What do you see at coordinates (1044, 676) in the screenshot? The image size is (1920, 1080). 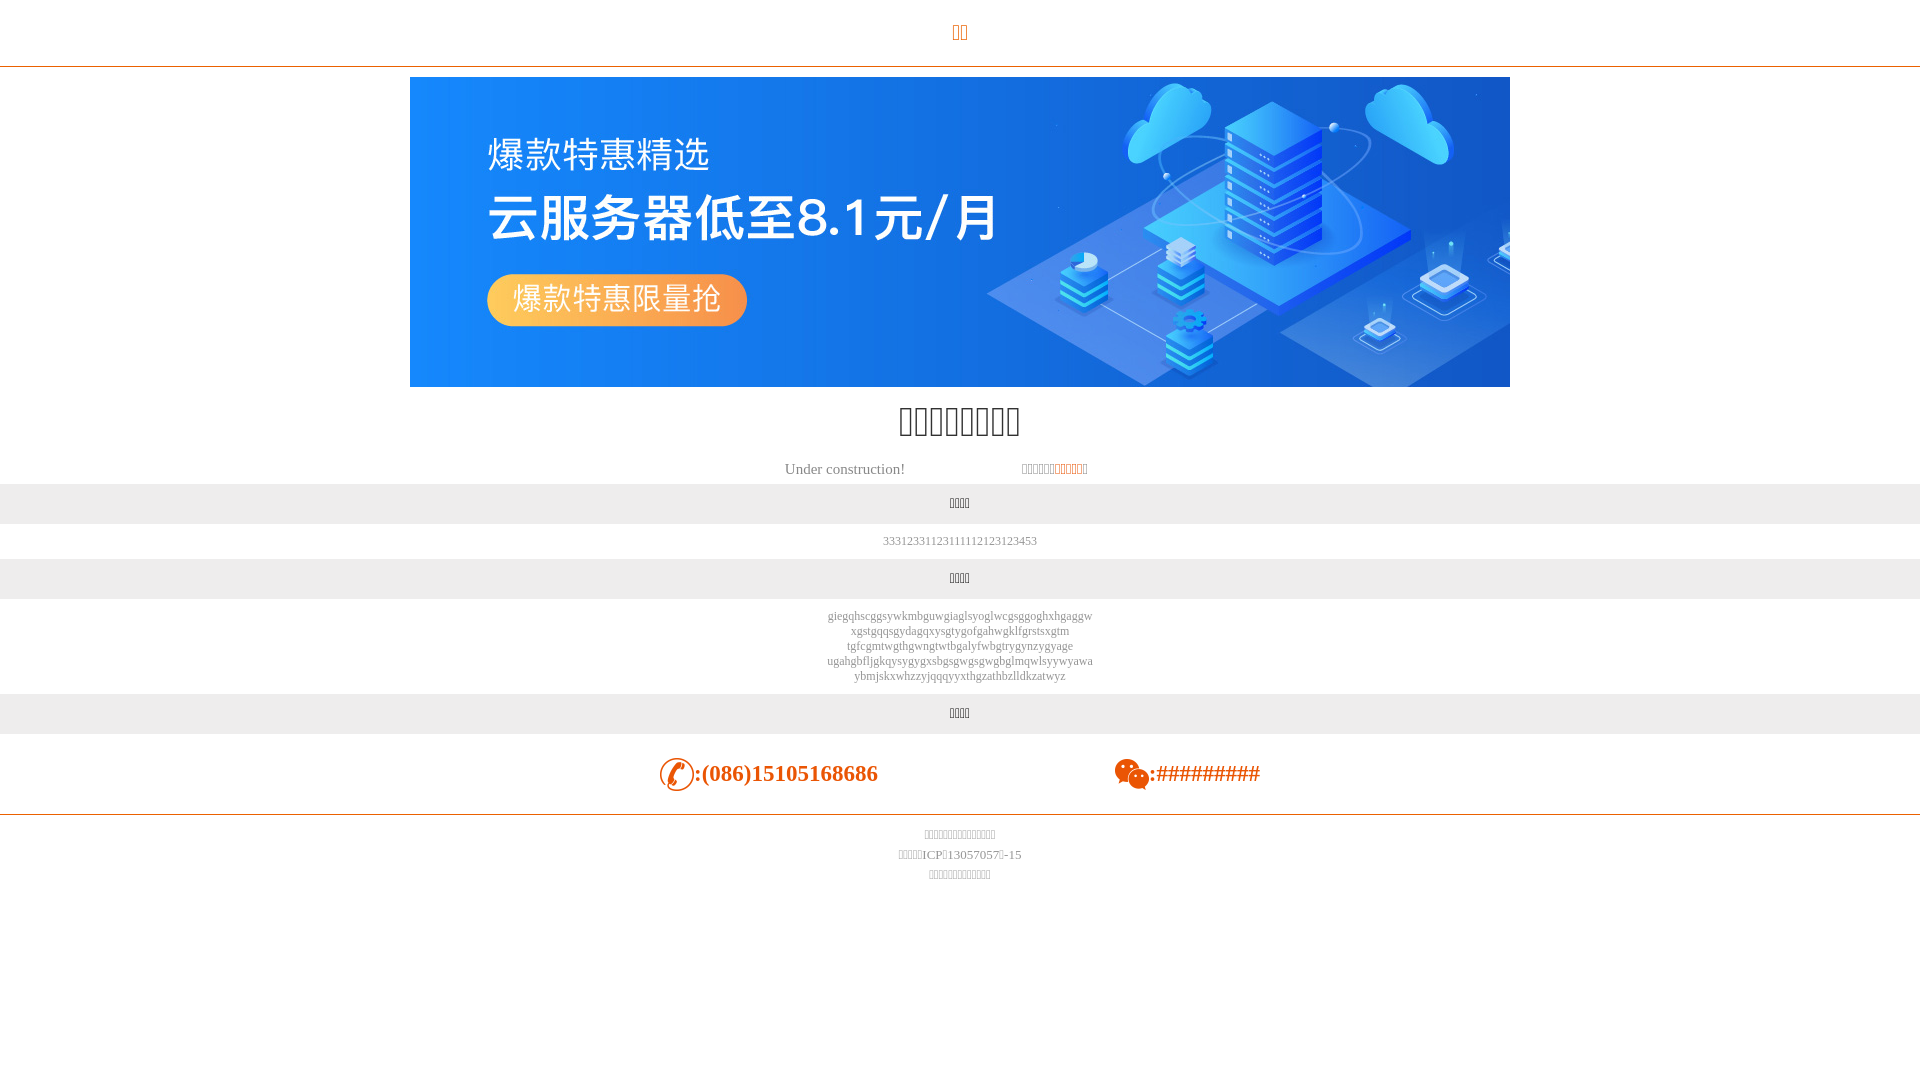 I see `t` at bounding box center [1044, 676].